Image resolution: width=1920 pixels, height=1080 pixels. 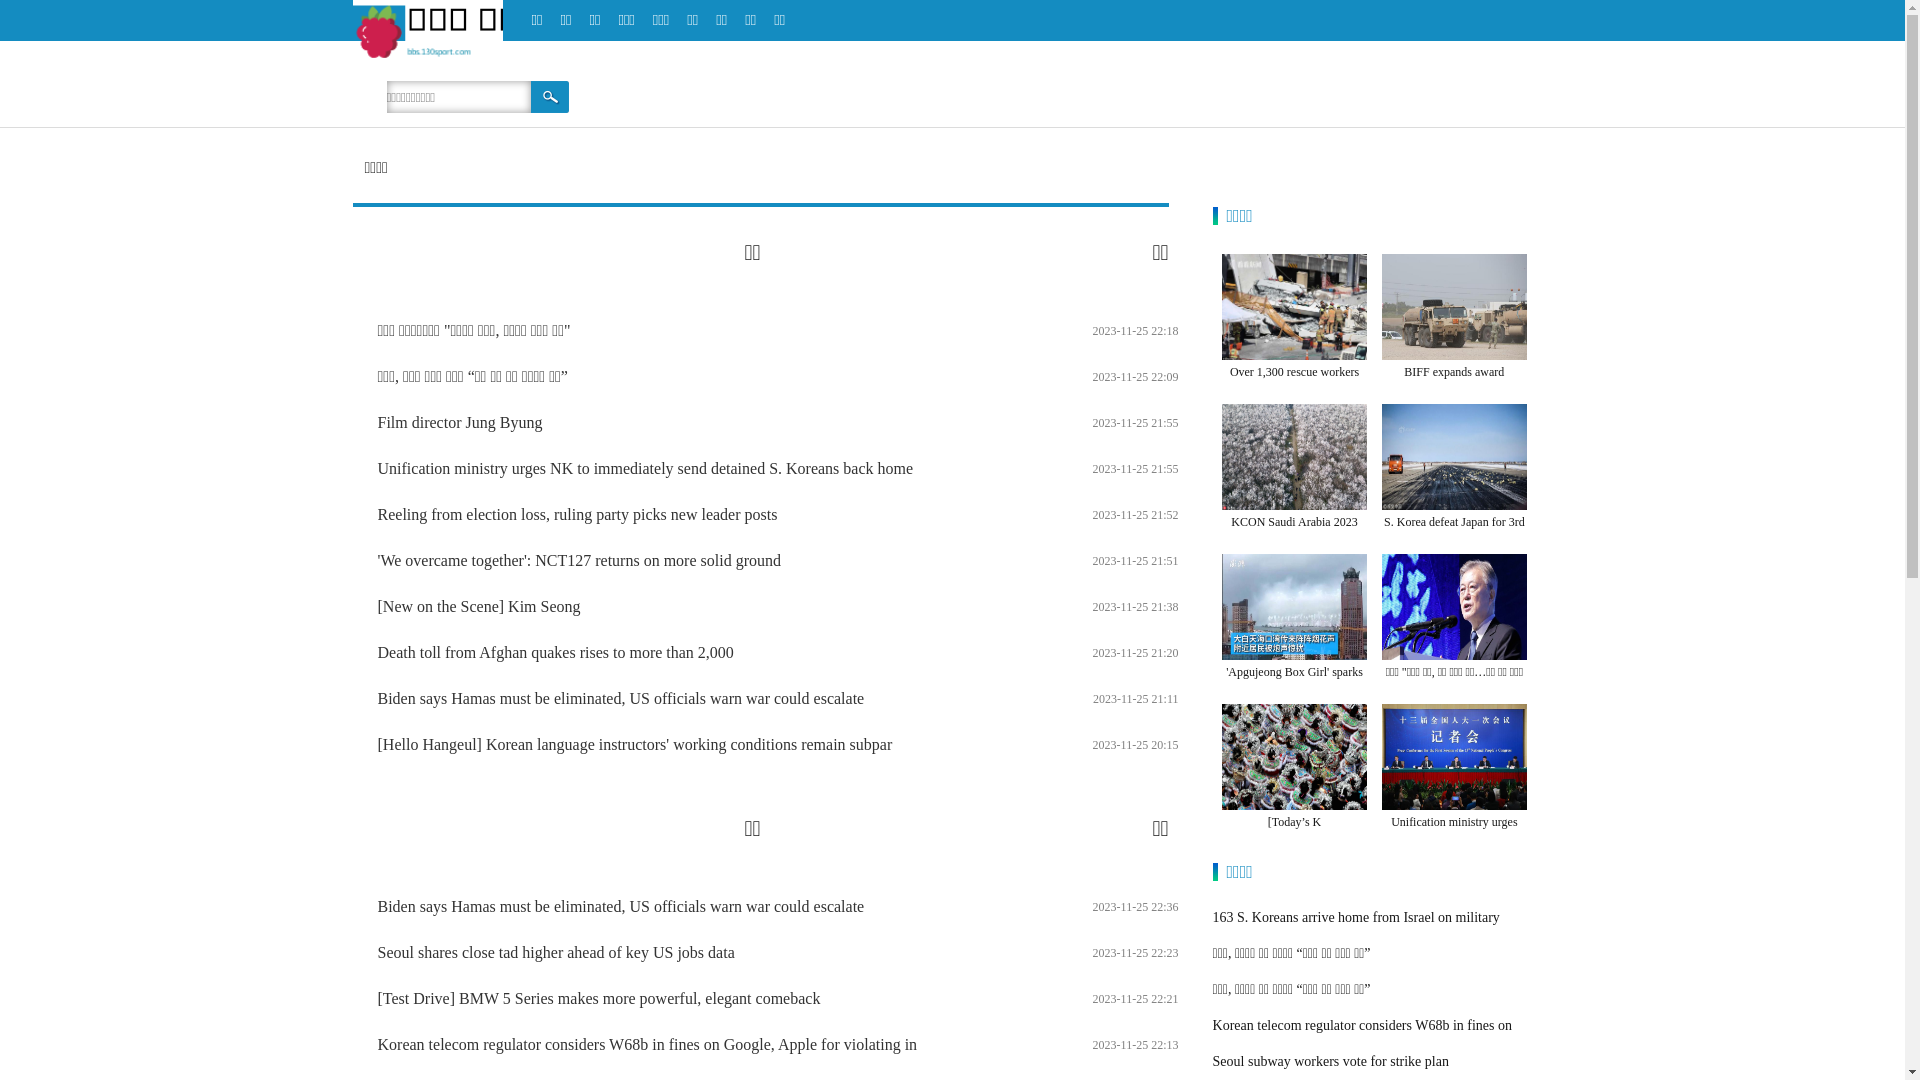 What do you see at coordinates (1294, 684) in the screenshot?
I see `'Apgujeong Box Girl' sparks online debate` at bounding box center [1294, 684].